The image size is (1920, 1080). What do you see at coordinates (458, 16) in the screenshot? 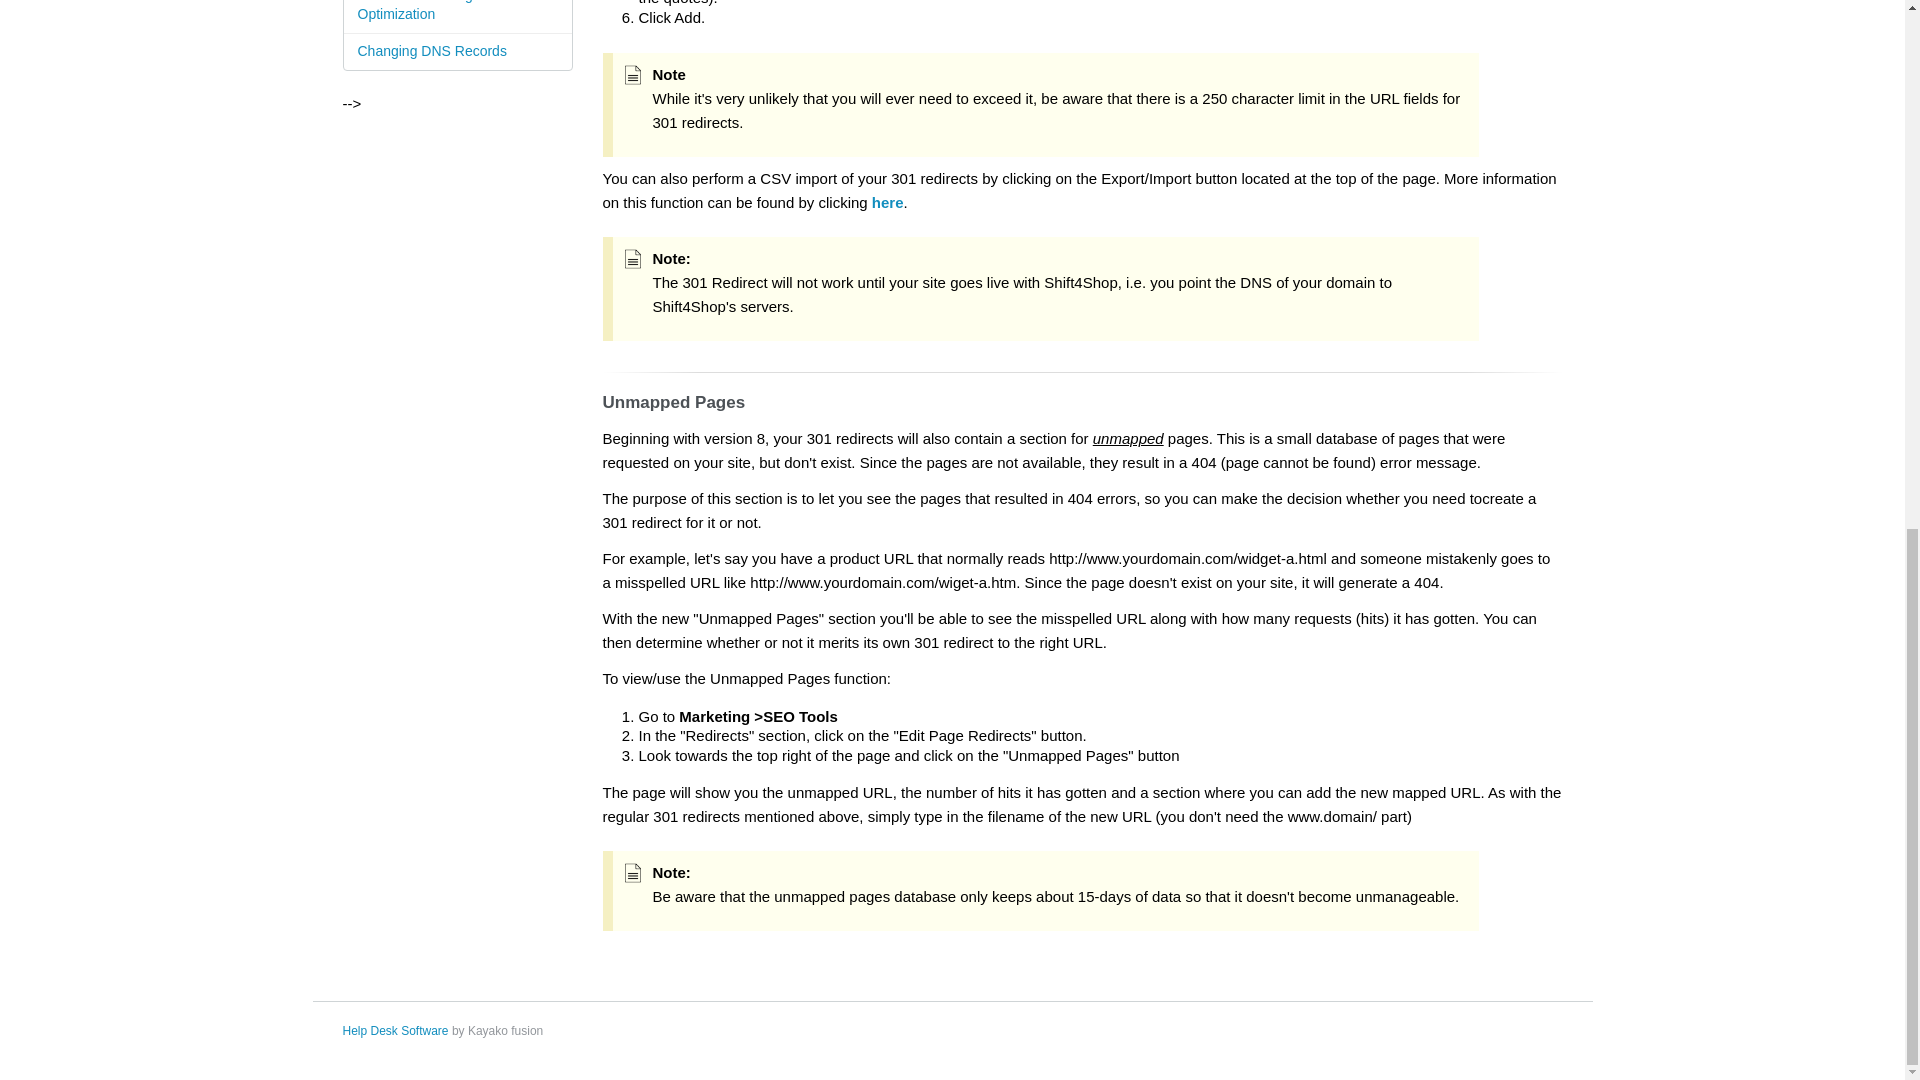
I see `SEO - Search Engine Optimization` at bounding box center [458, 16].